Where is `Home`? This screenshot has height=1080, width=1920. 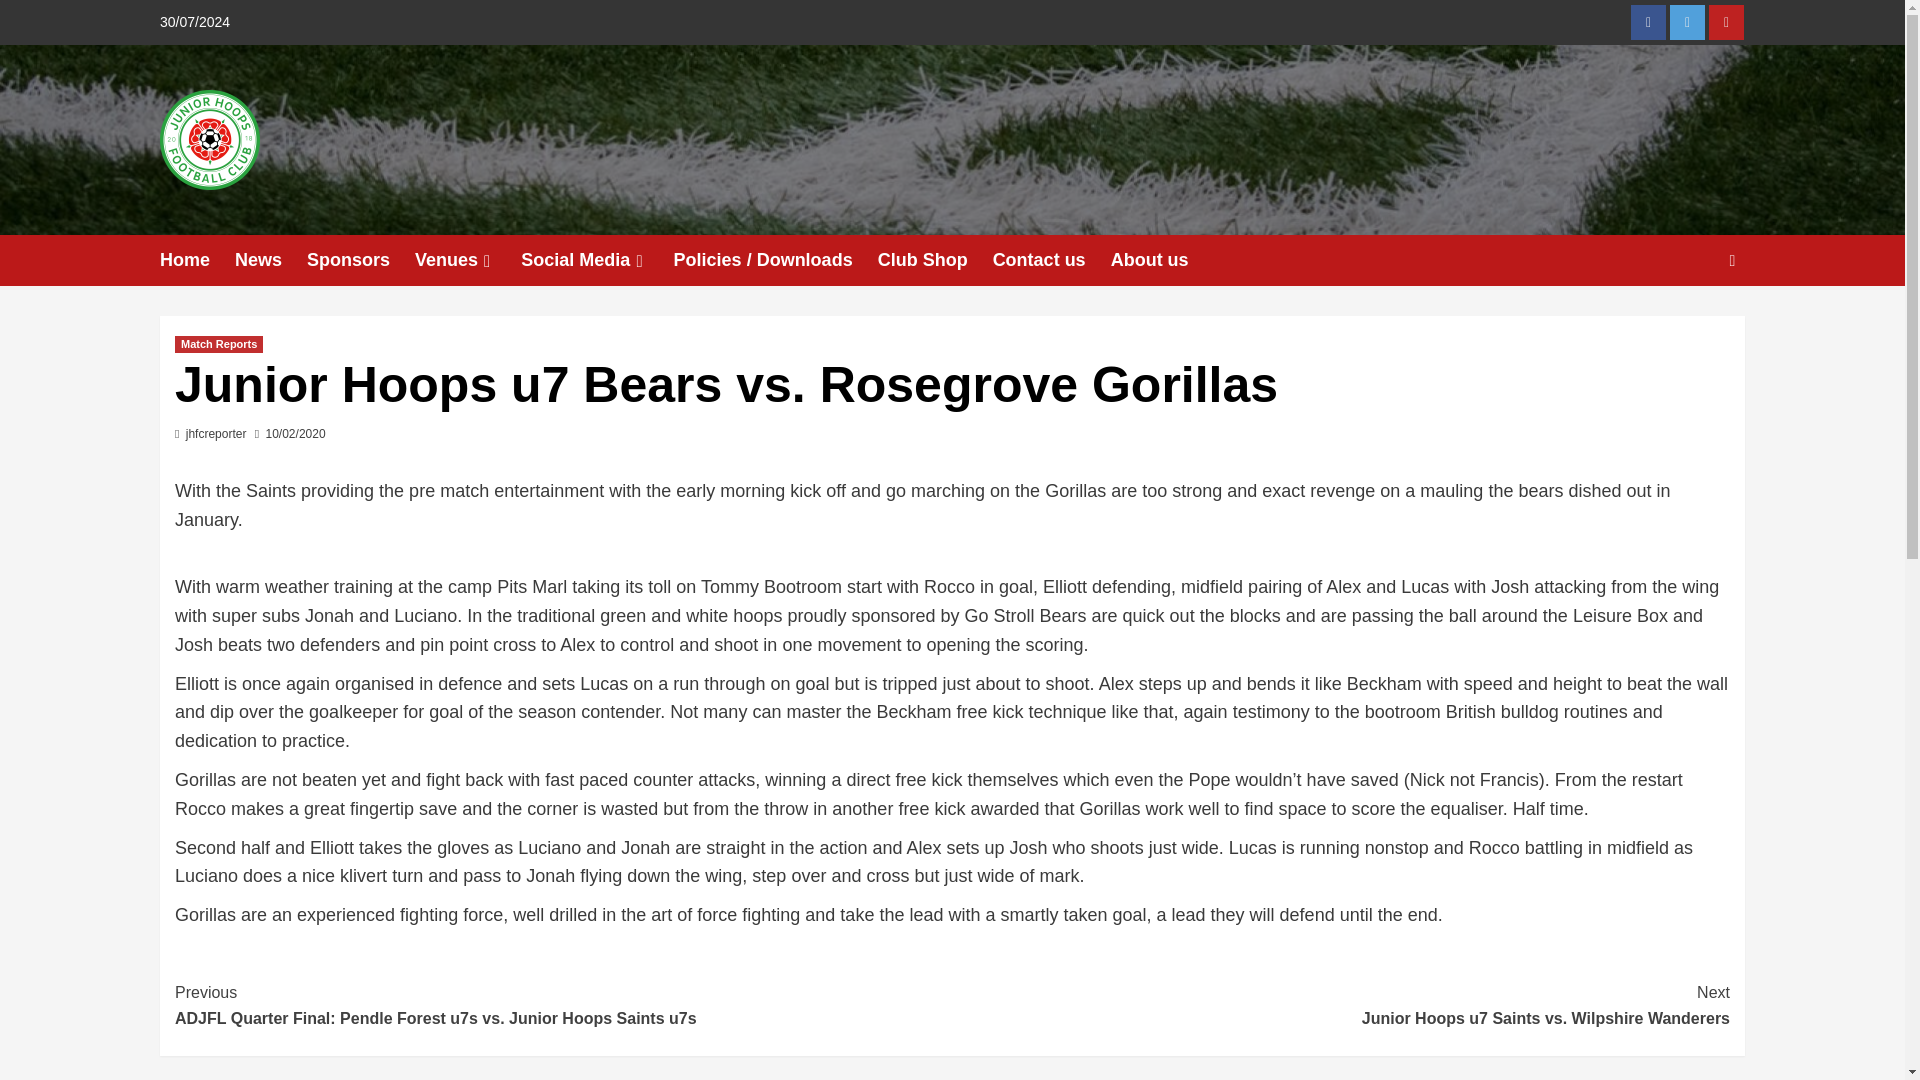
Home is located at coordinates (196, 260).